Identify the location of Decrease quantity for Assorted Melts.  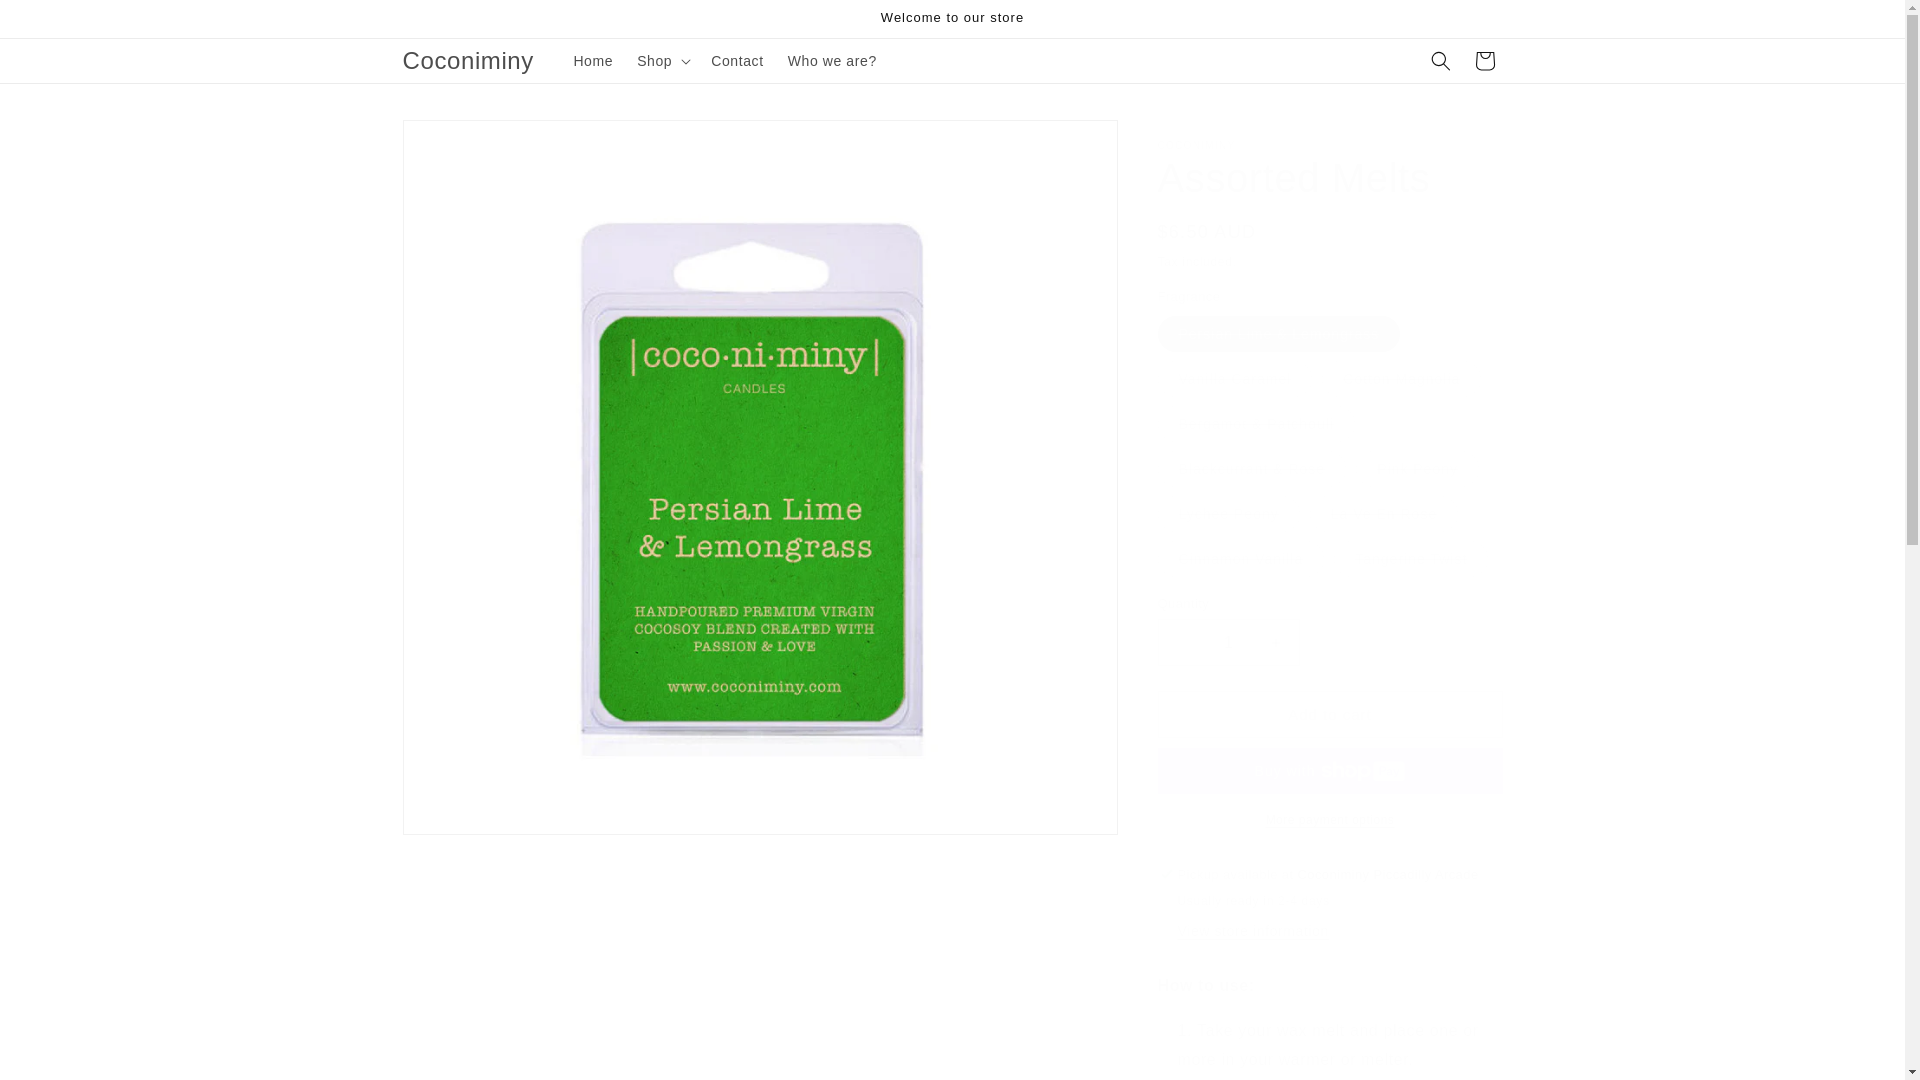
(1180, 642).